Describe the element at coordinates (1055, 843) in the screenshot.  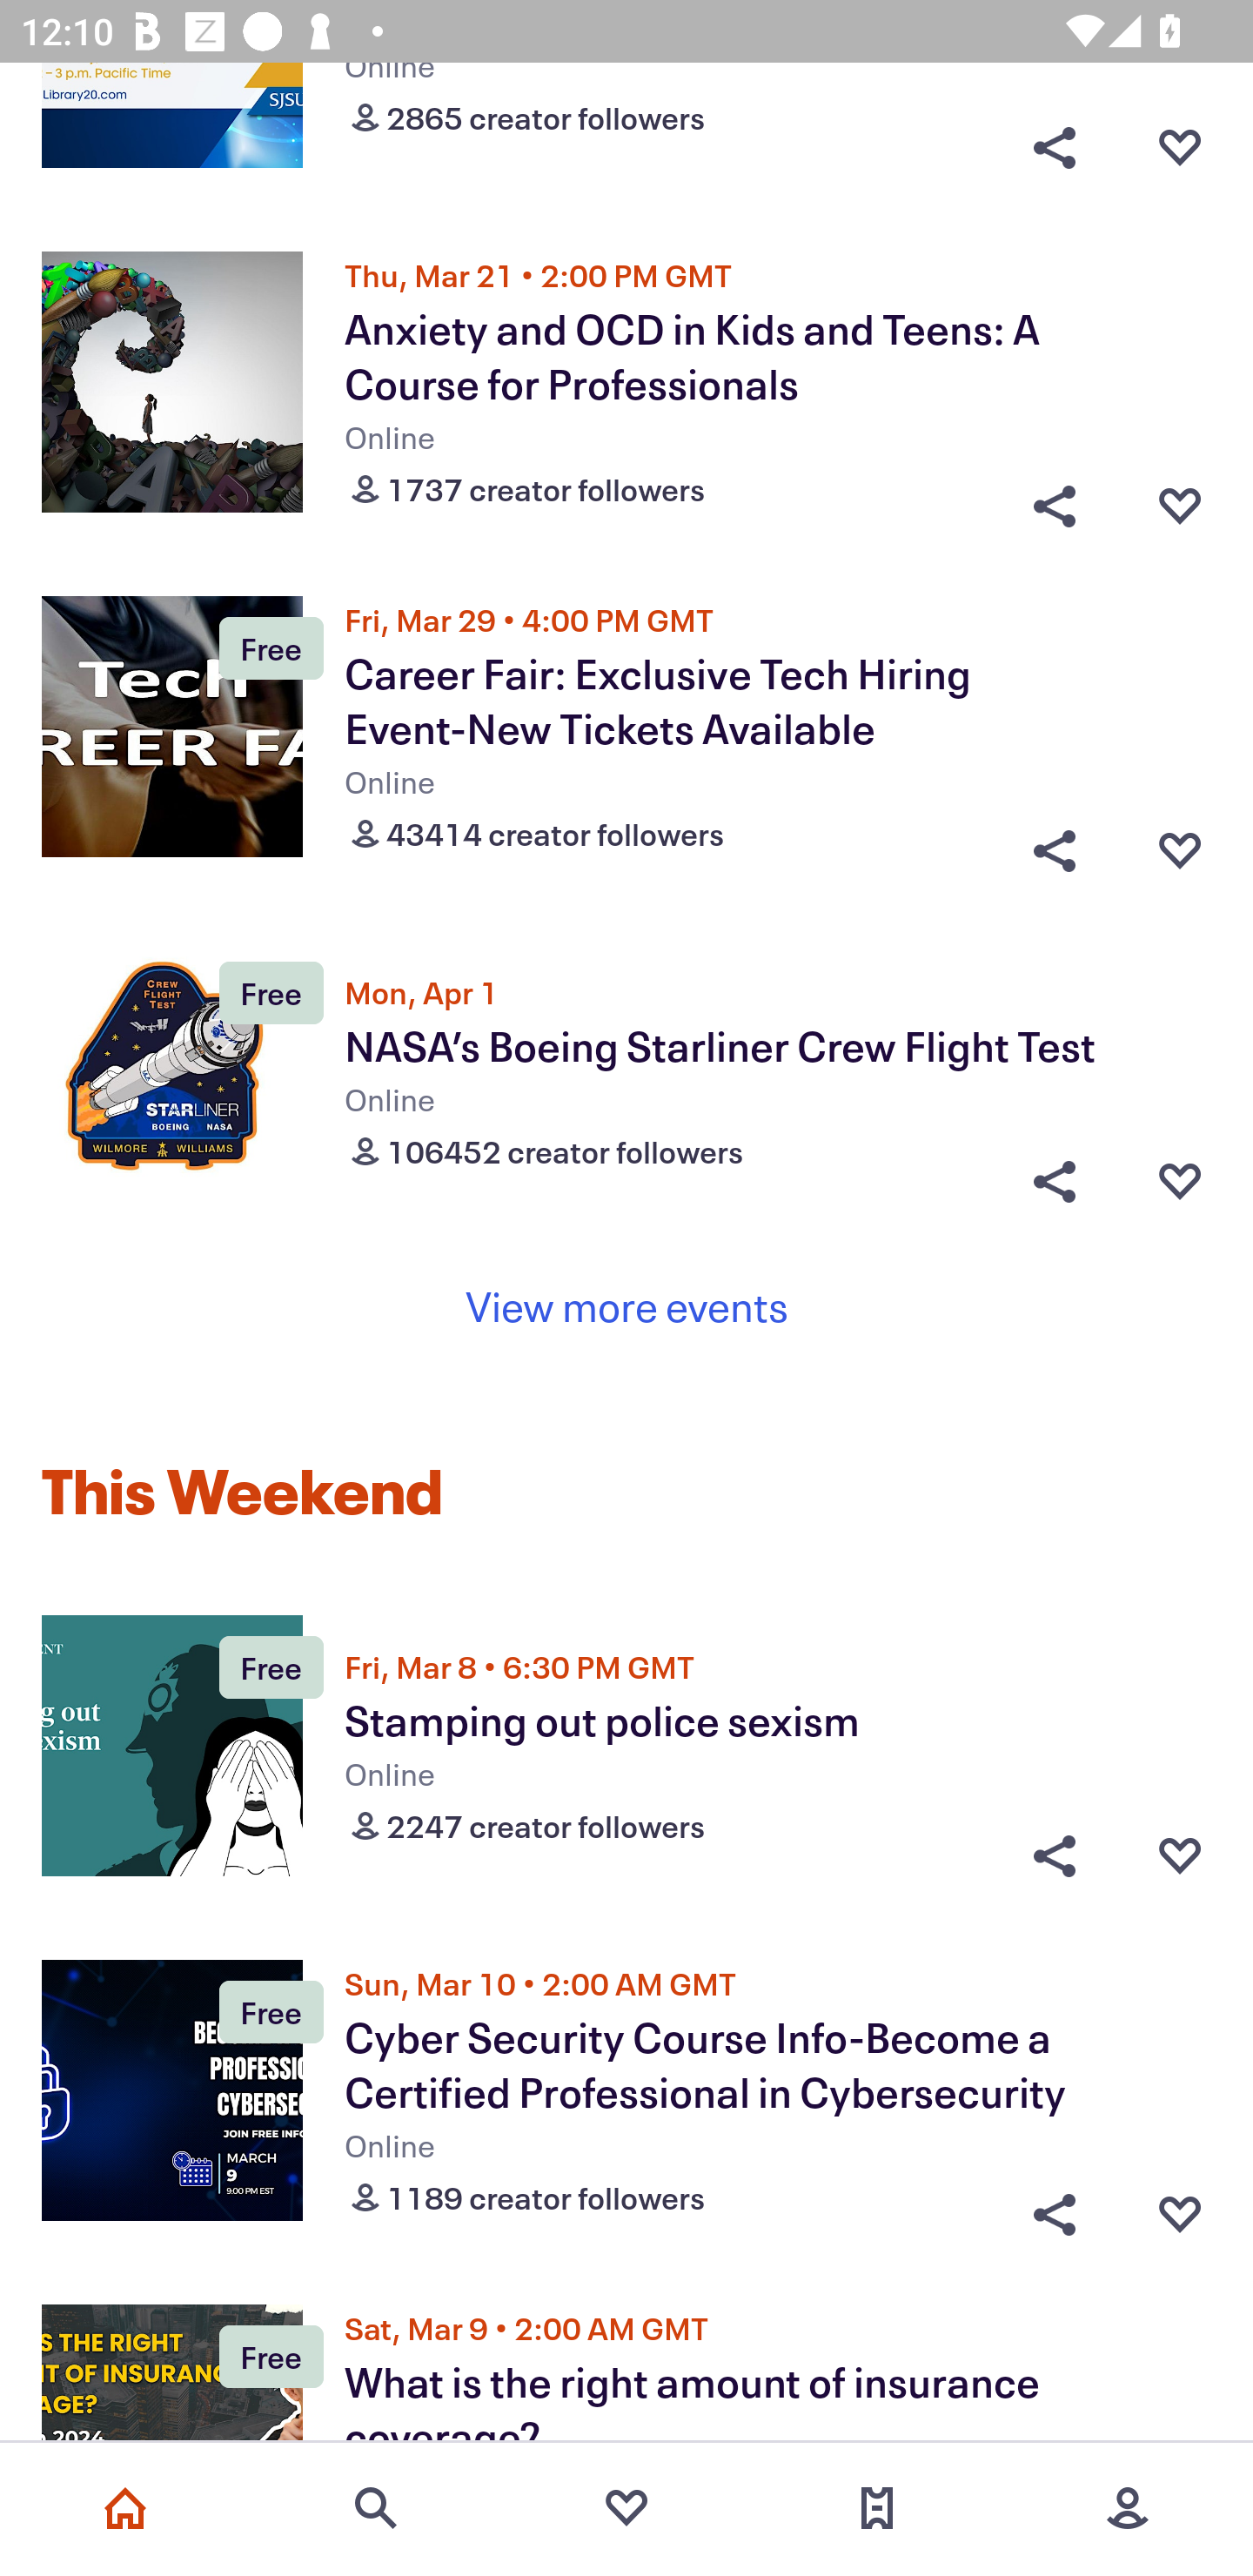
I see `Share button` at that location.